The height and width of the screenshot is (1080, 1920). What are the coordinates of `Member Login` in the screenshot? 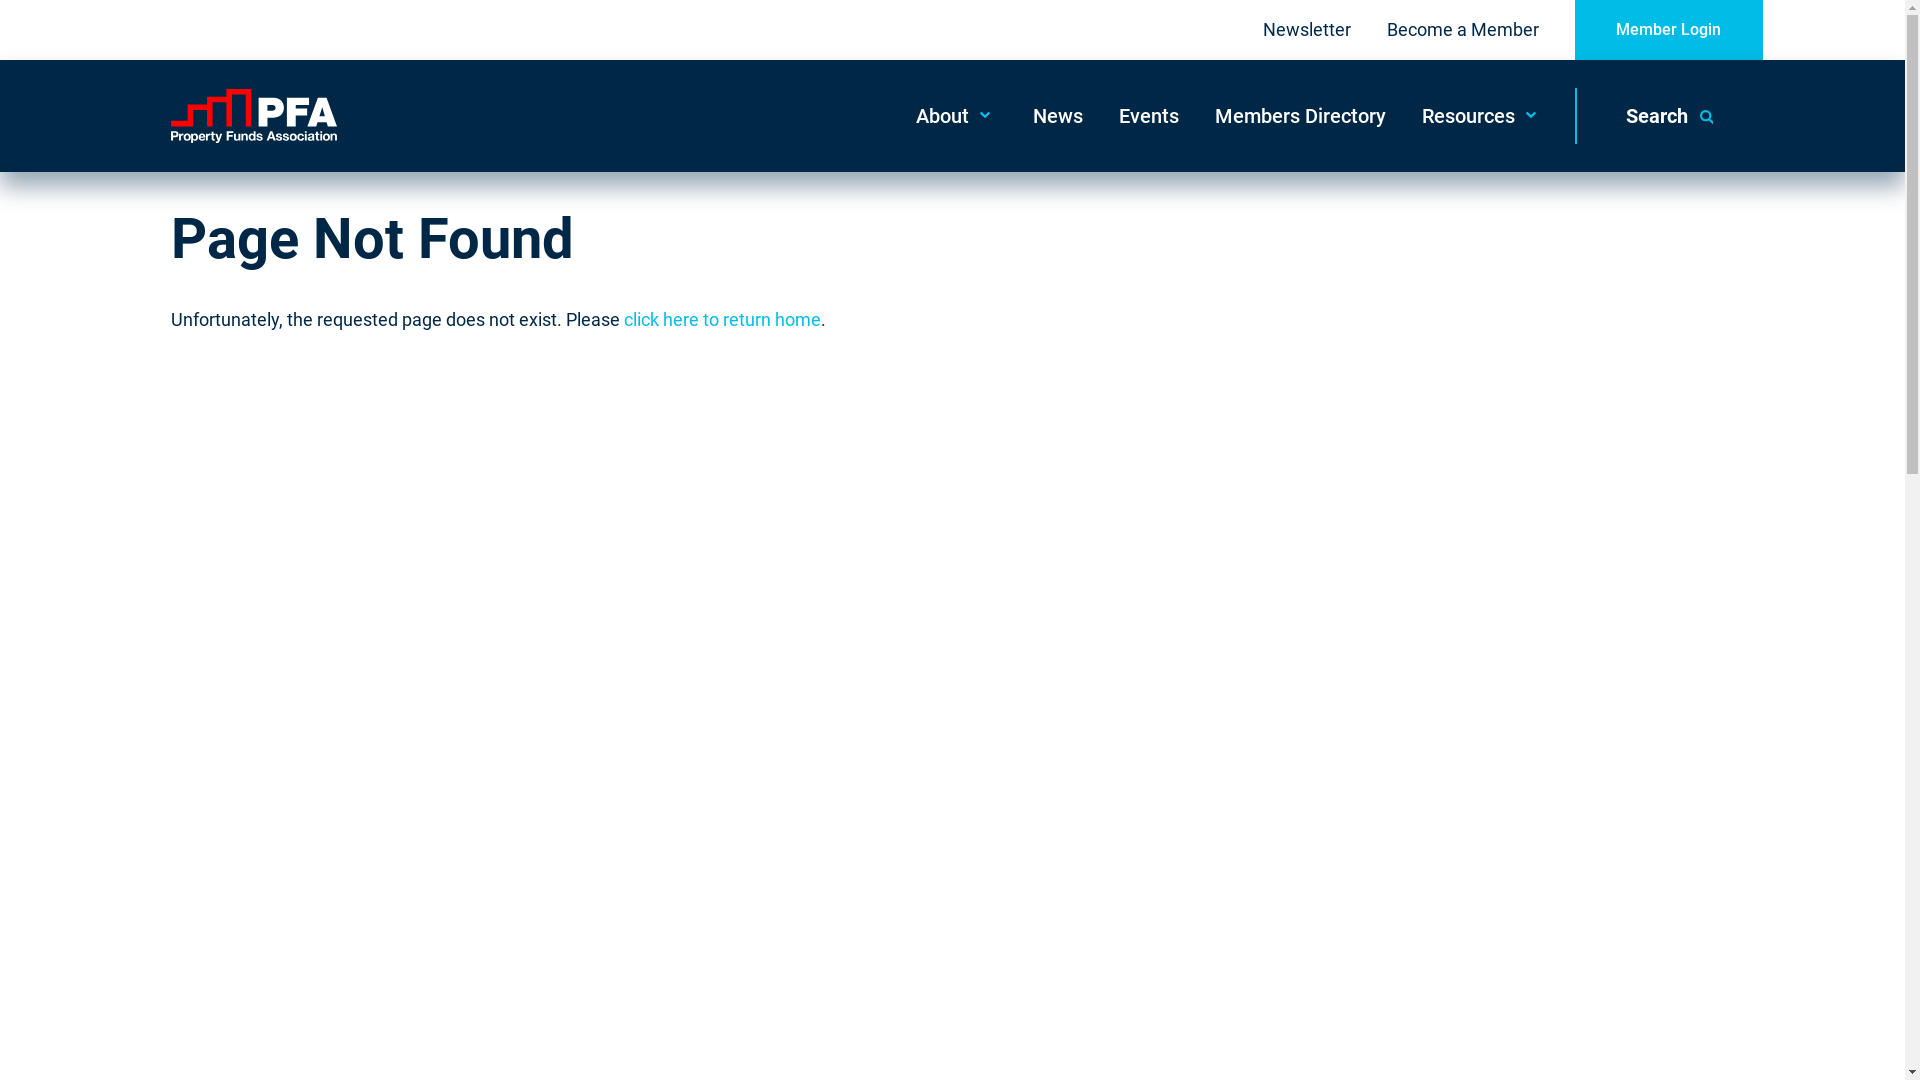 It's located at (1668, 30).